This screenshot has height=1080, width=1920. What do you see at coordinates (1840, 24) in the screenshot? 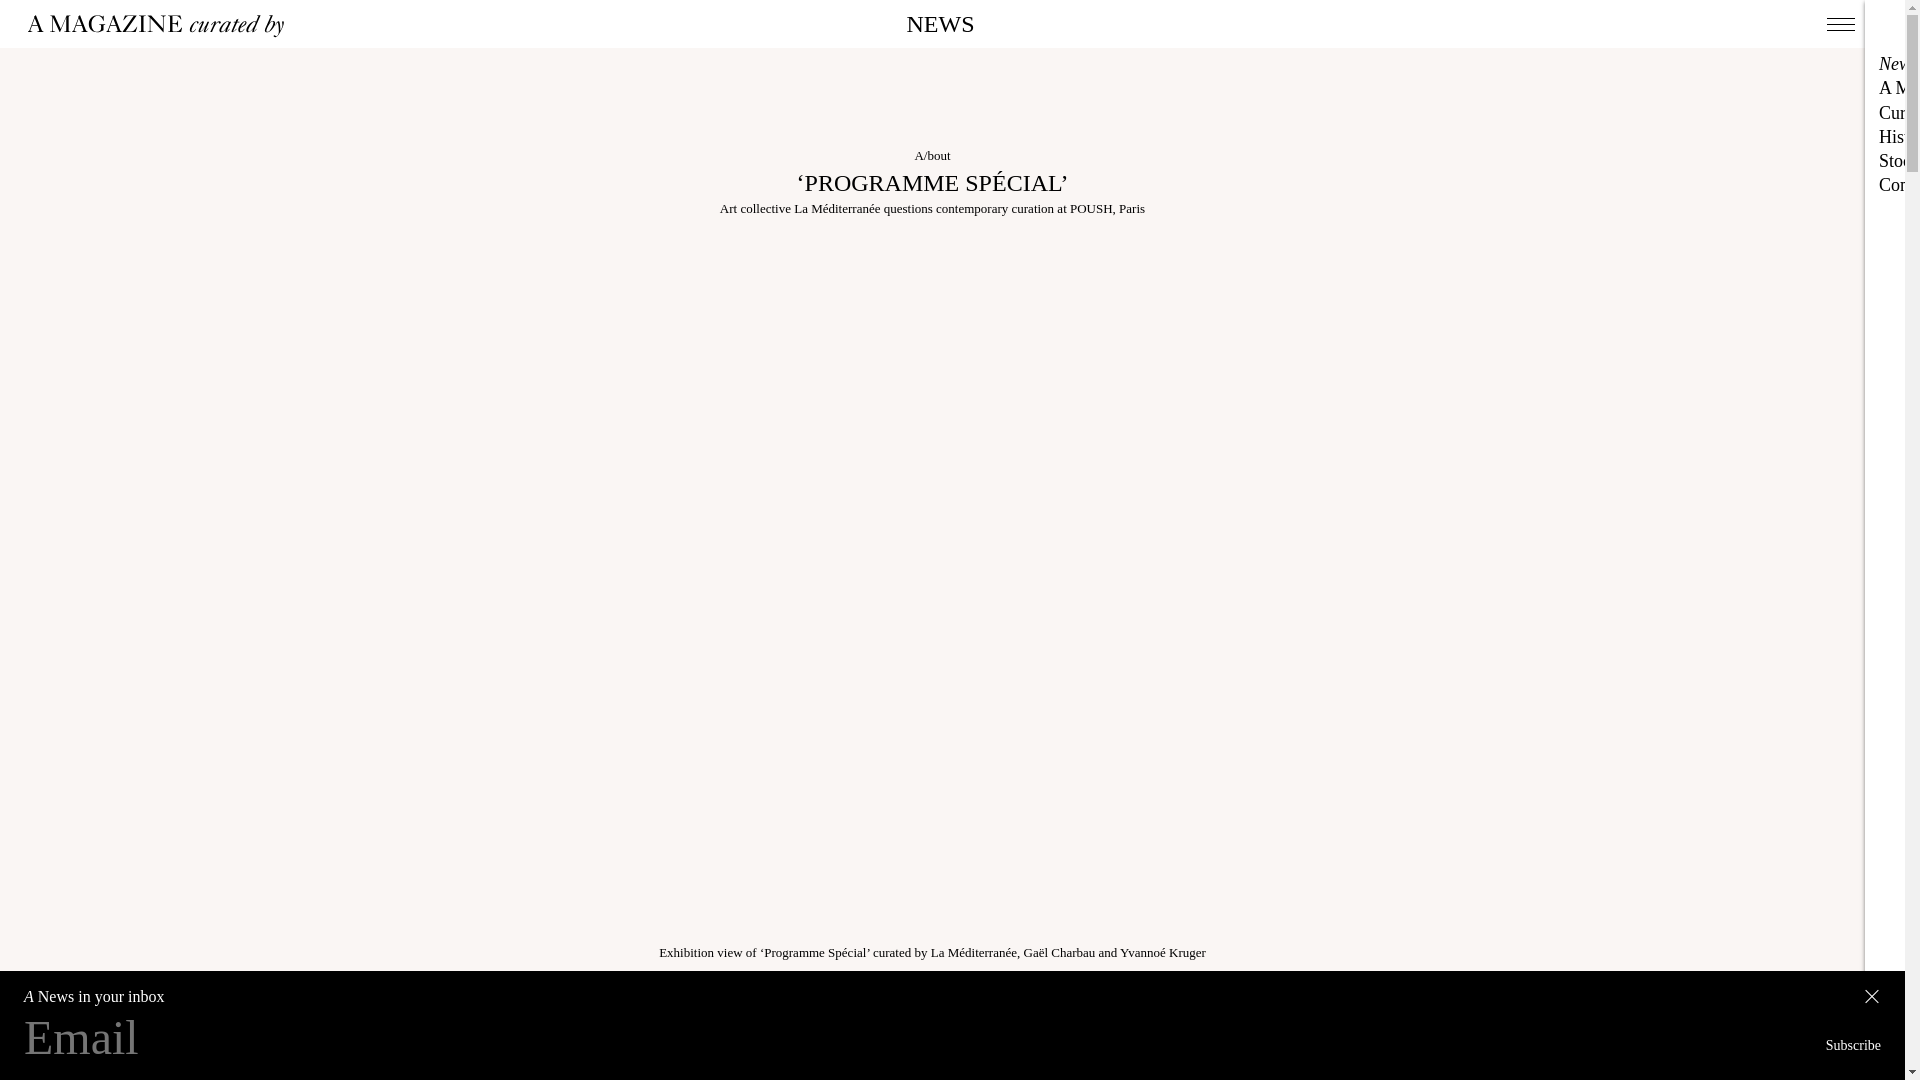
I see `Navigation` at bounding box center [1840, 24].